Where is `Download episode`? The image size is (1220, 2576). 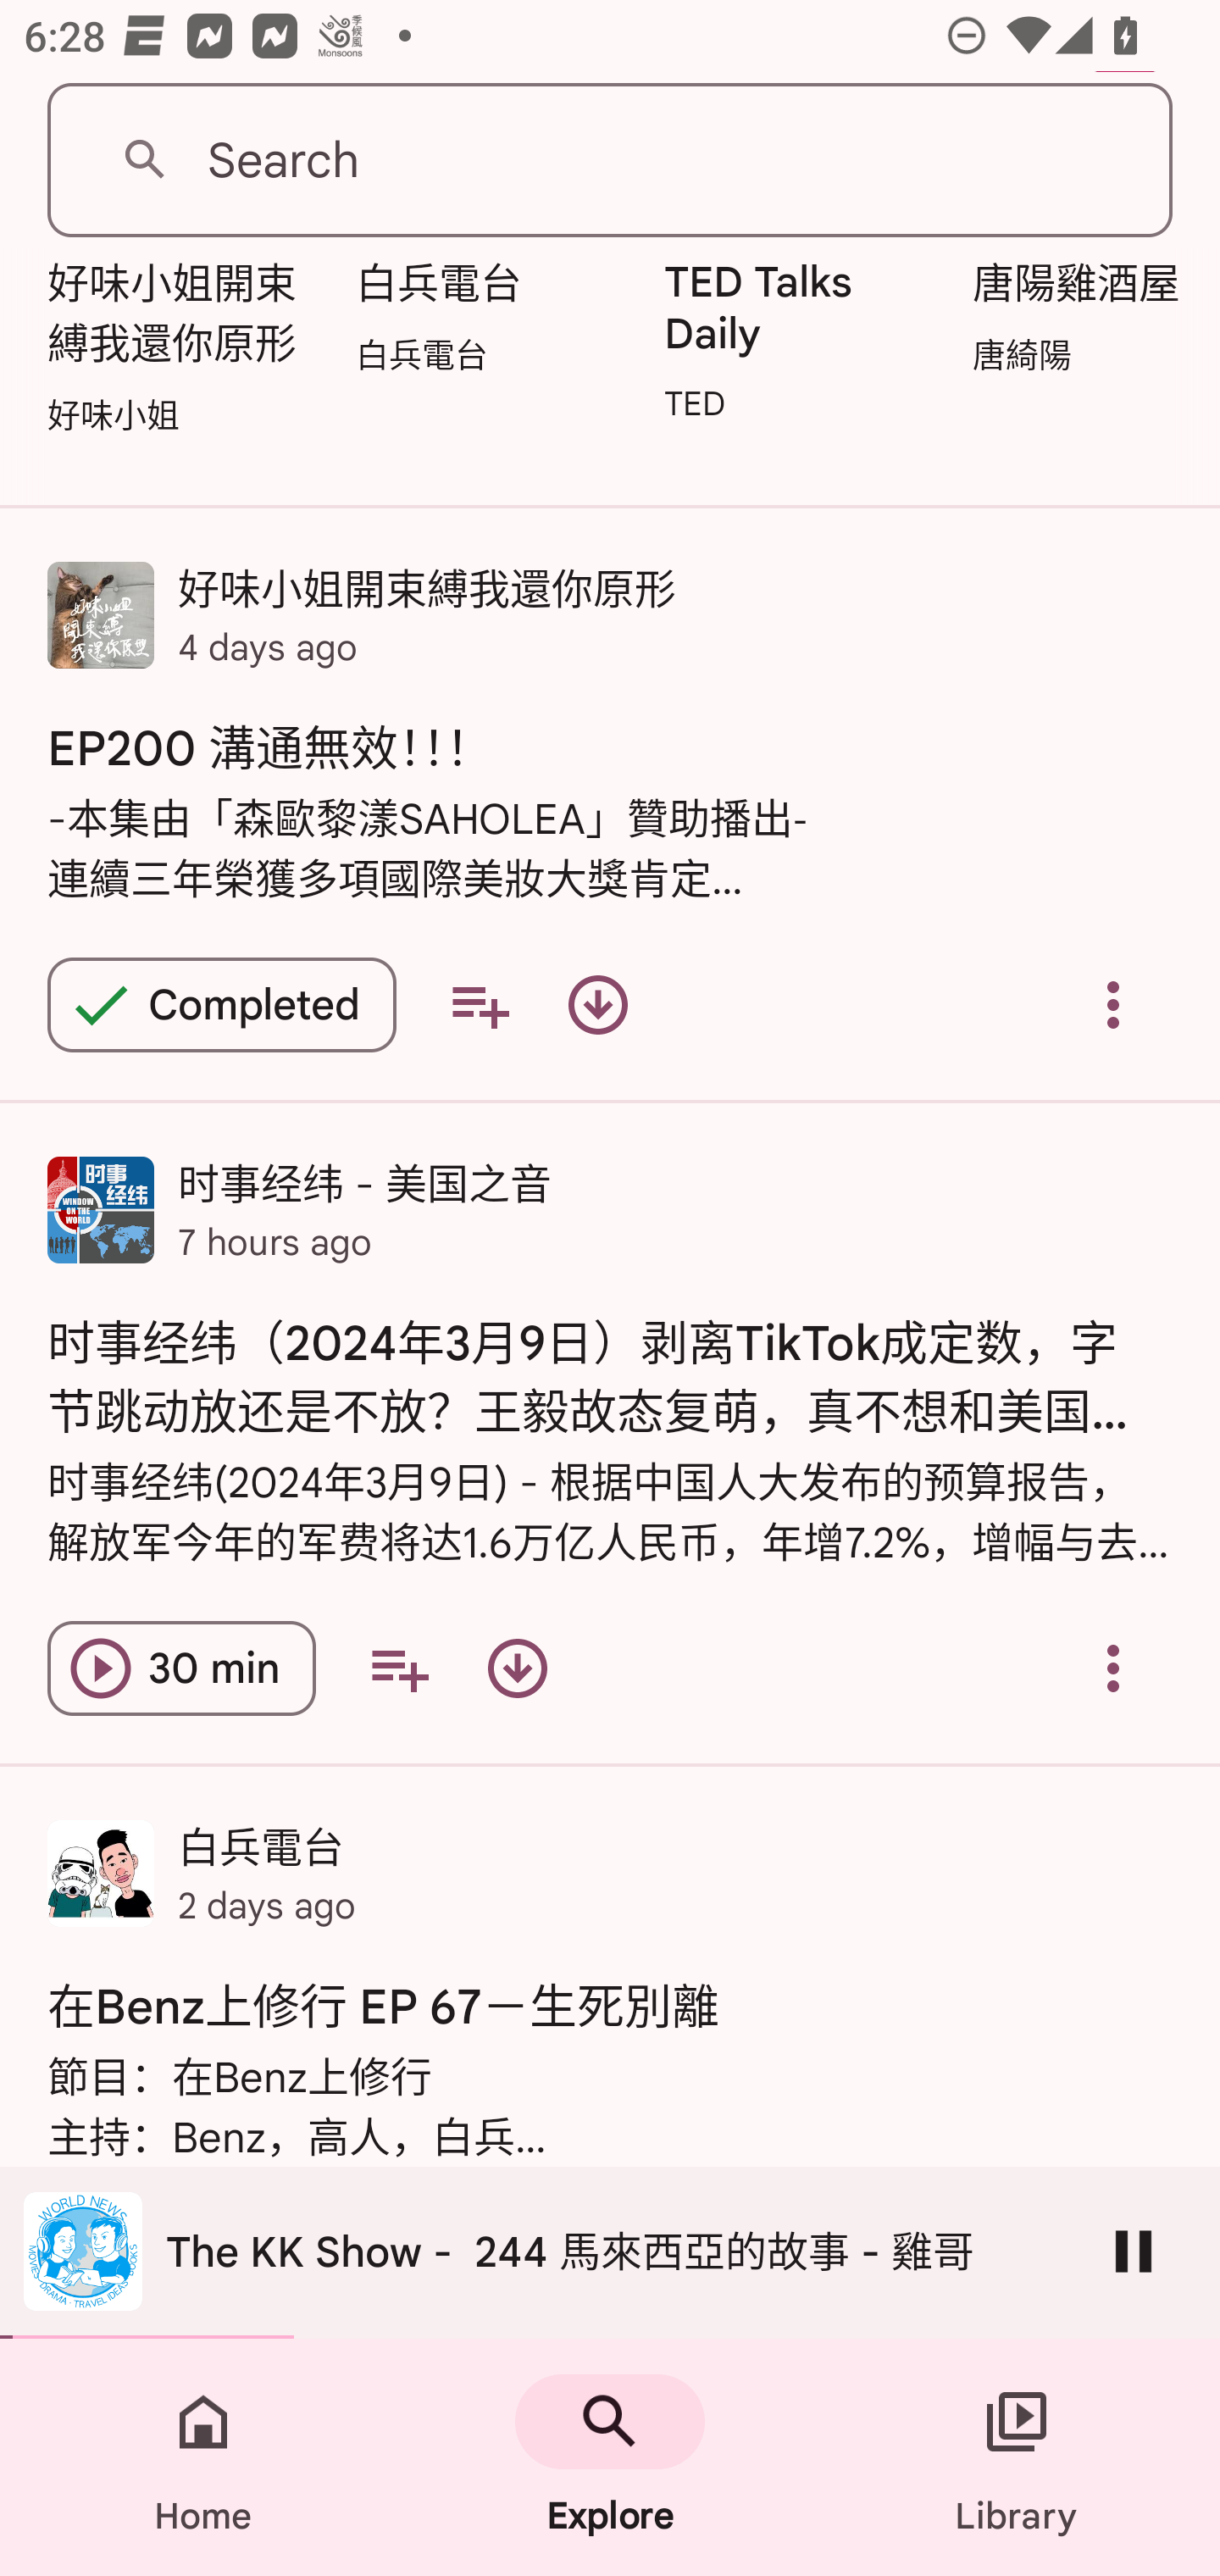
Download episode is located at coordinates (518, 1668).